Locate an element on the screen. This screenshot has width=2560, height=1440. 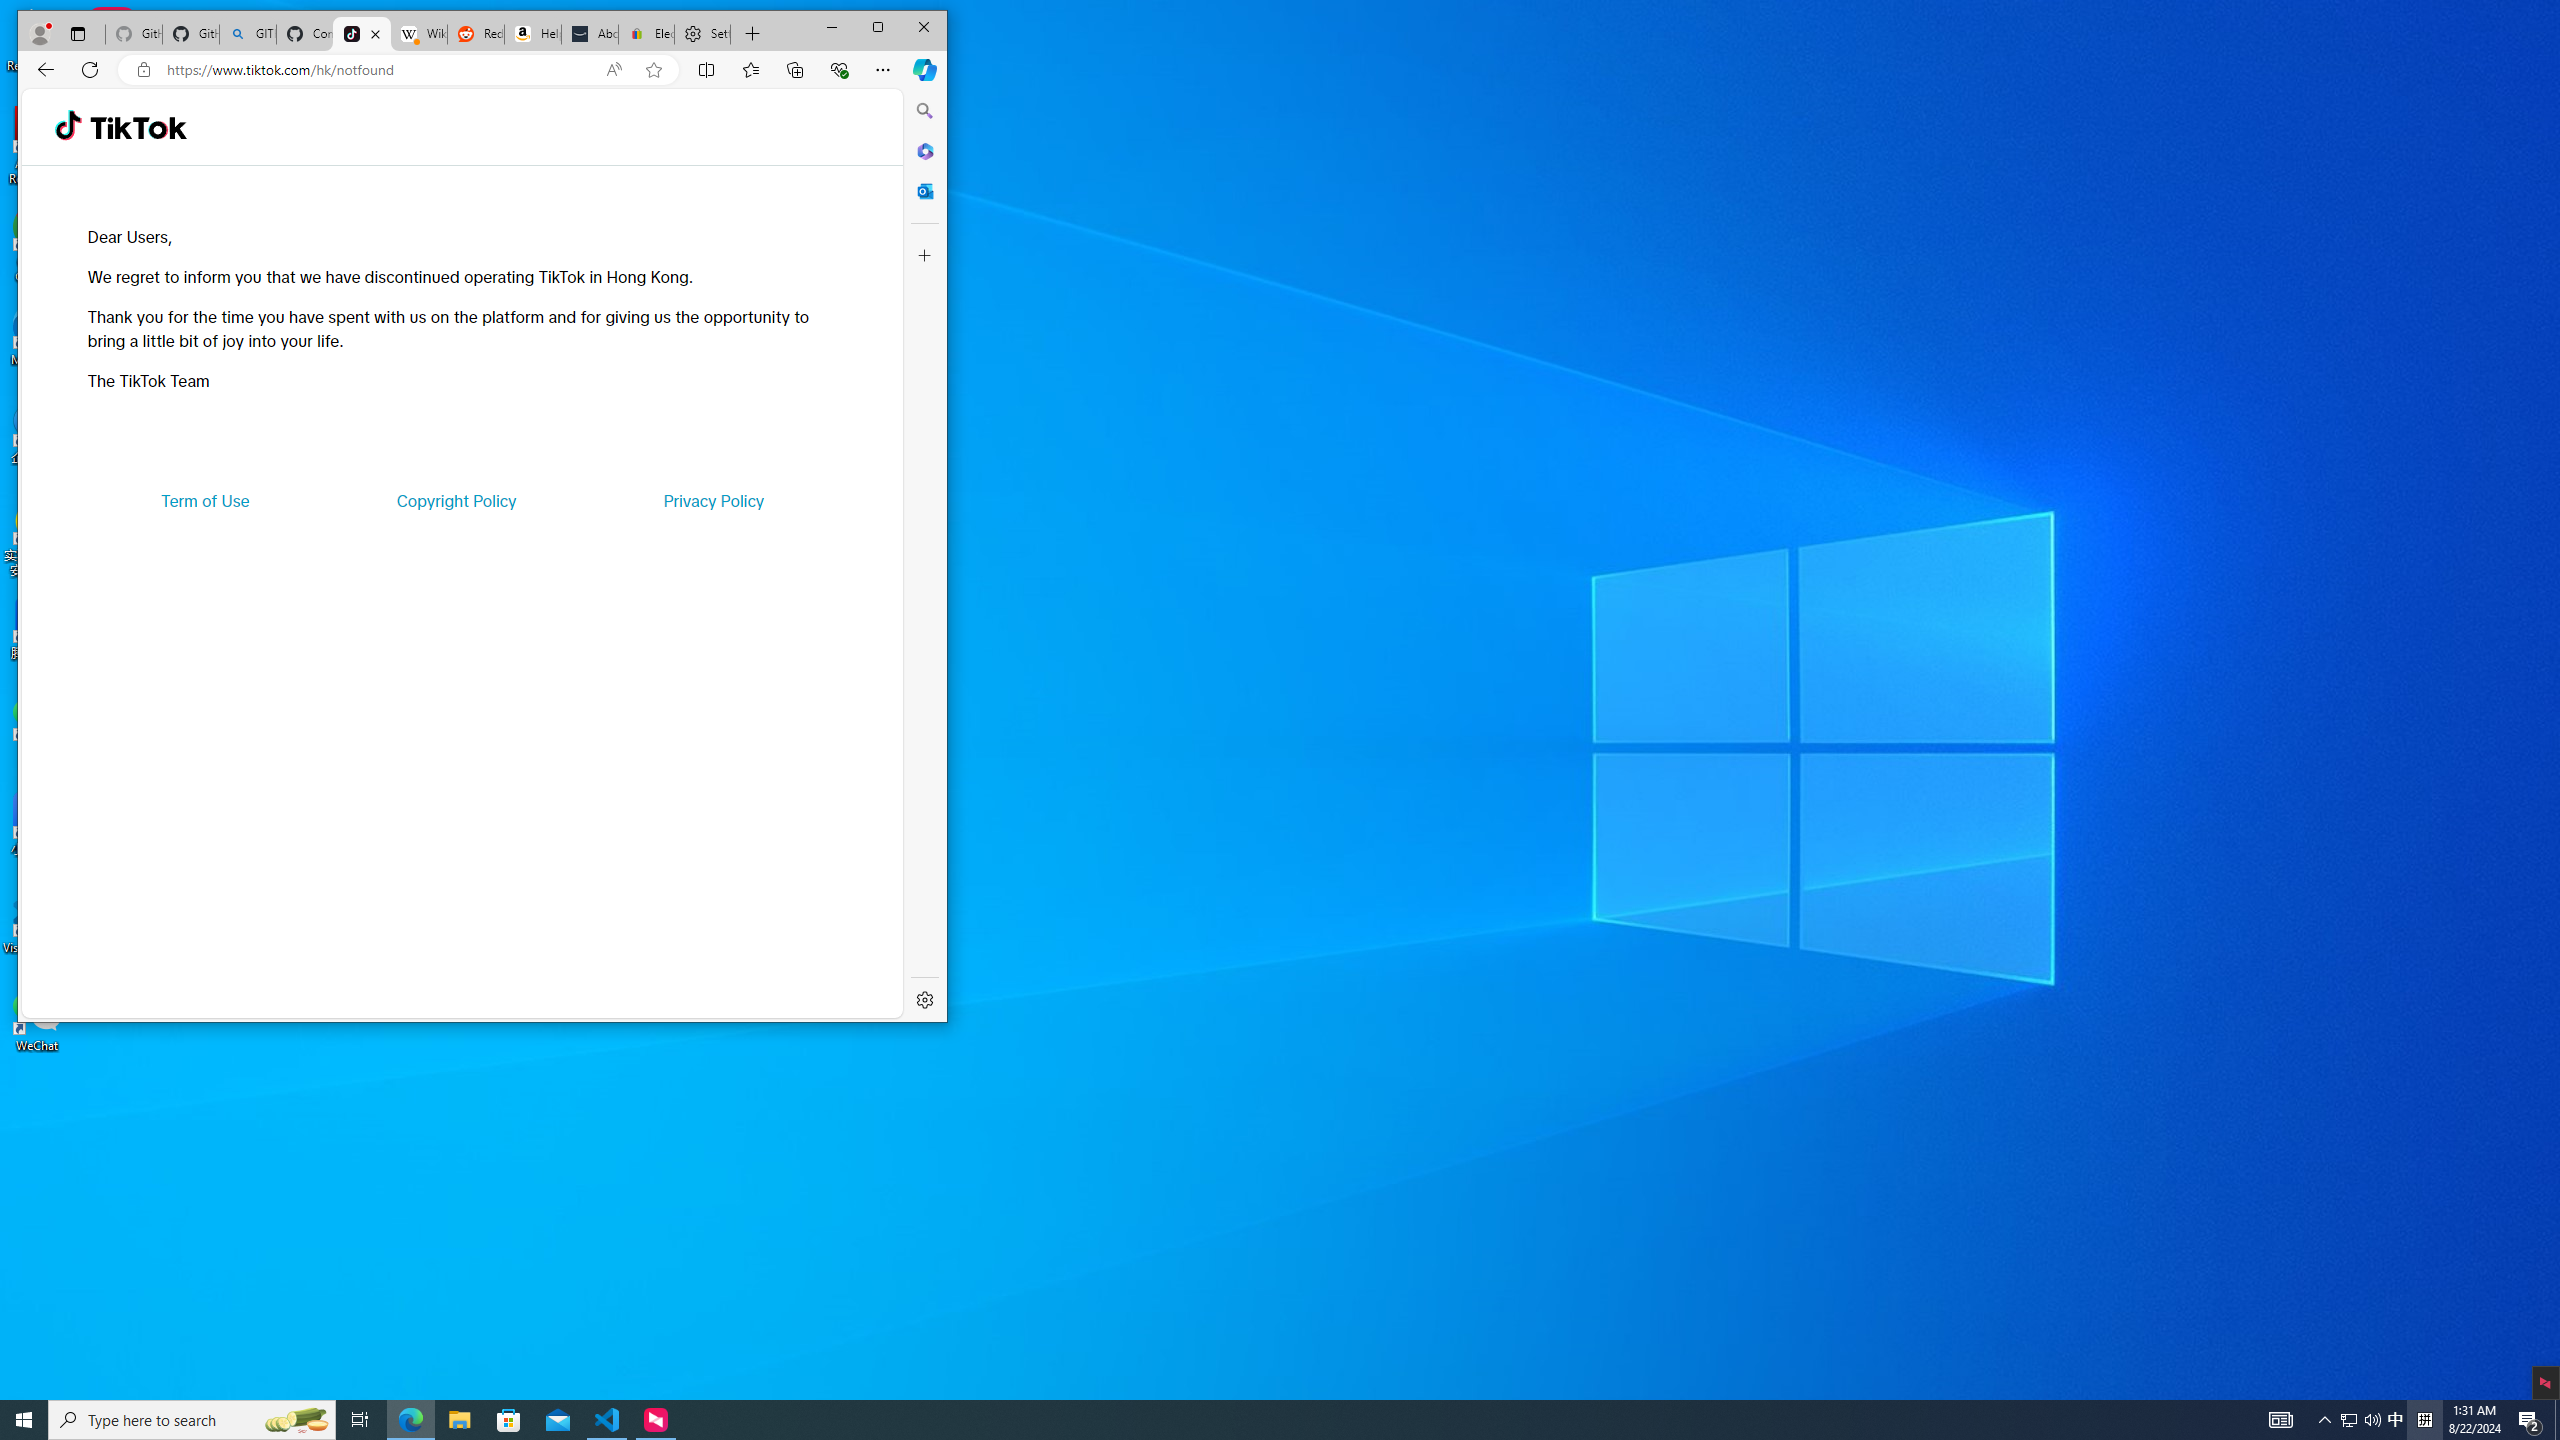
User Promoted Notification Area is located at coordinates (2361, 1420).